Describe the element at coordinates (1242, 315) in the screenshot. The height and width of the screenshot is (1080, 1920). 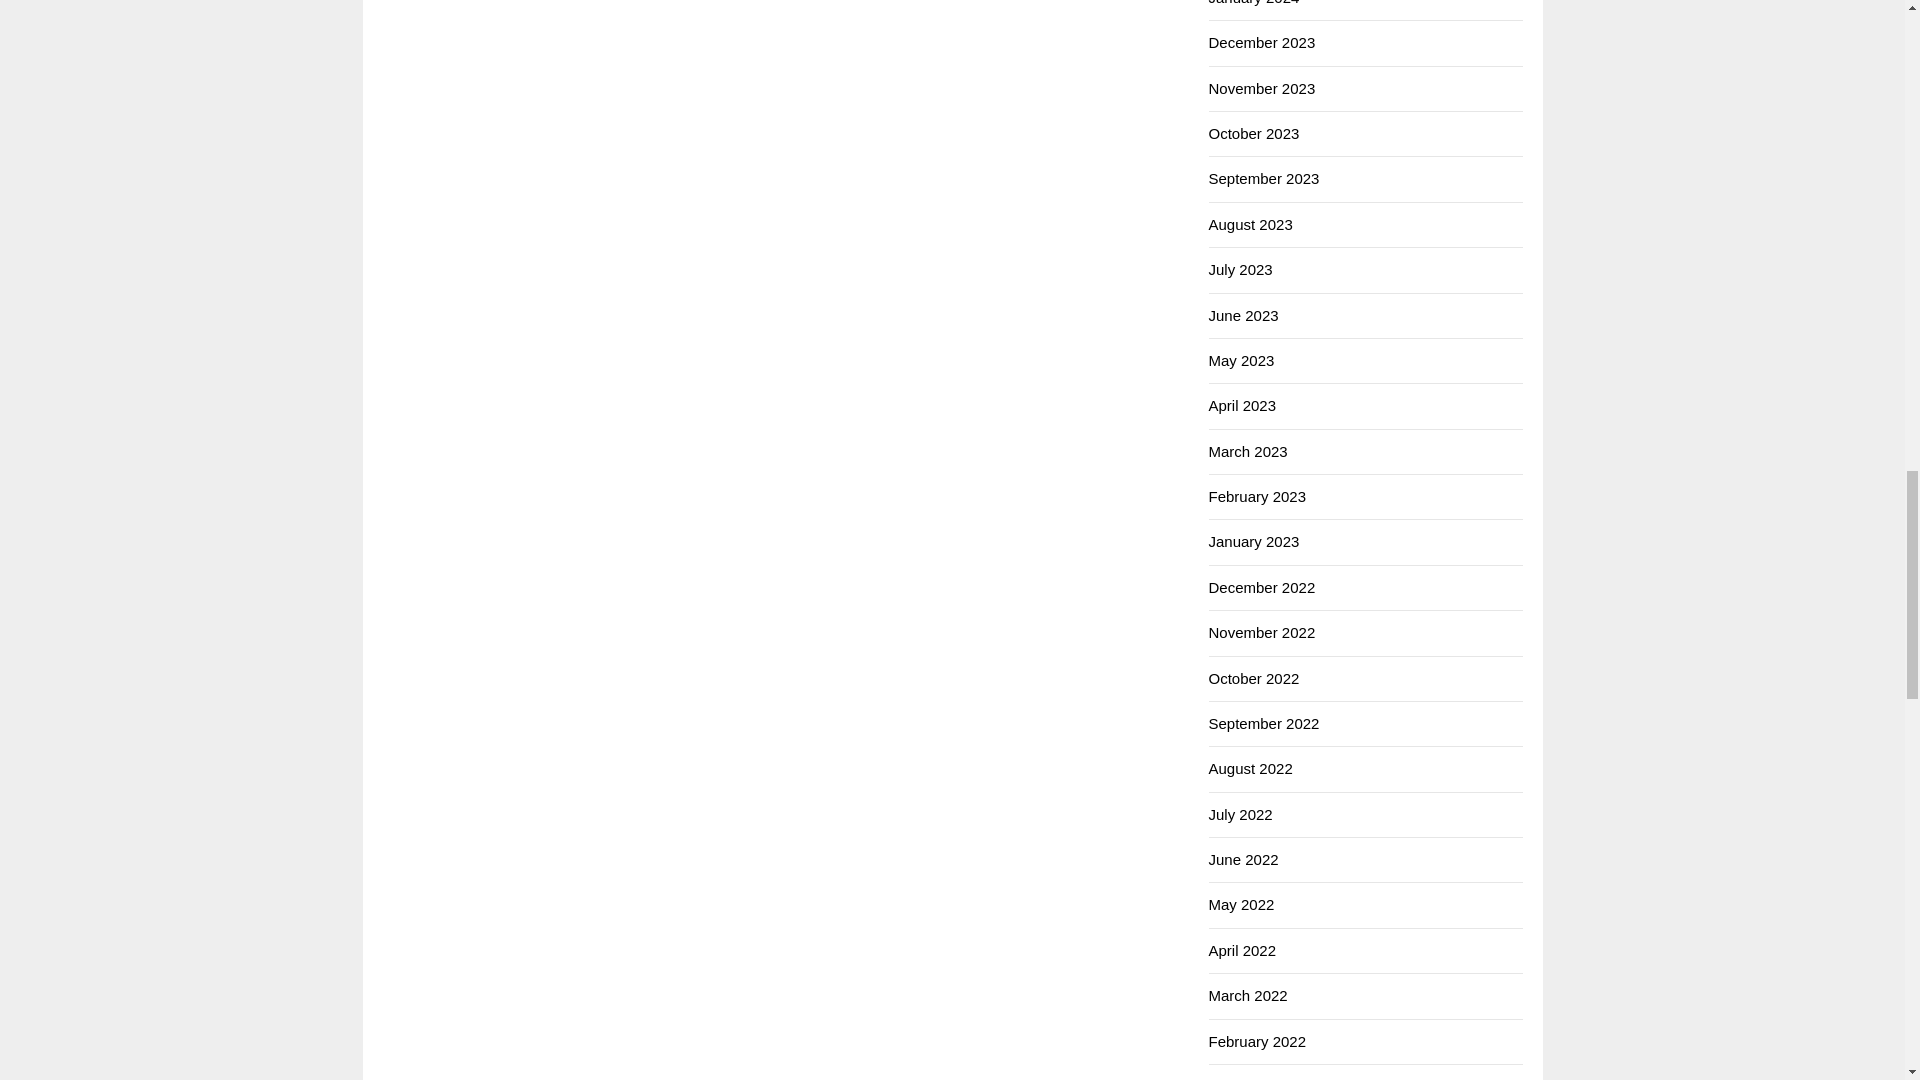
I see `June 2023` at that location.